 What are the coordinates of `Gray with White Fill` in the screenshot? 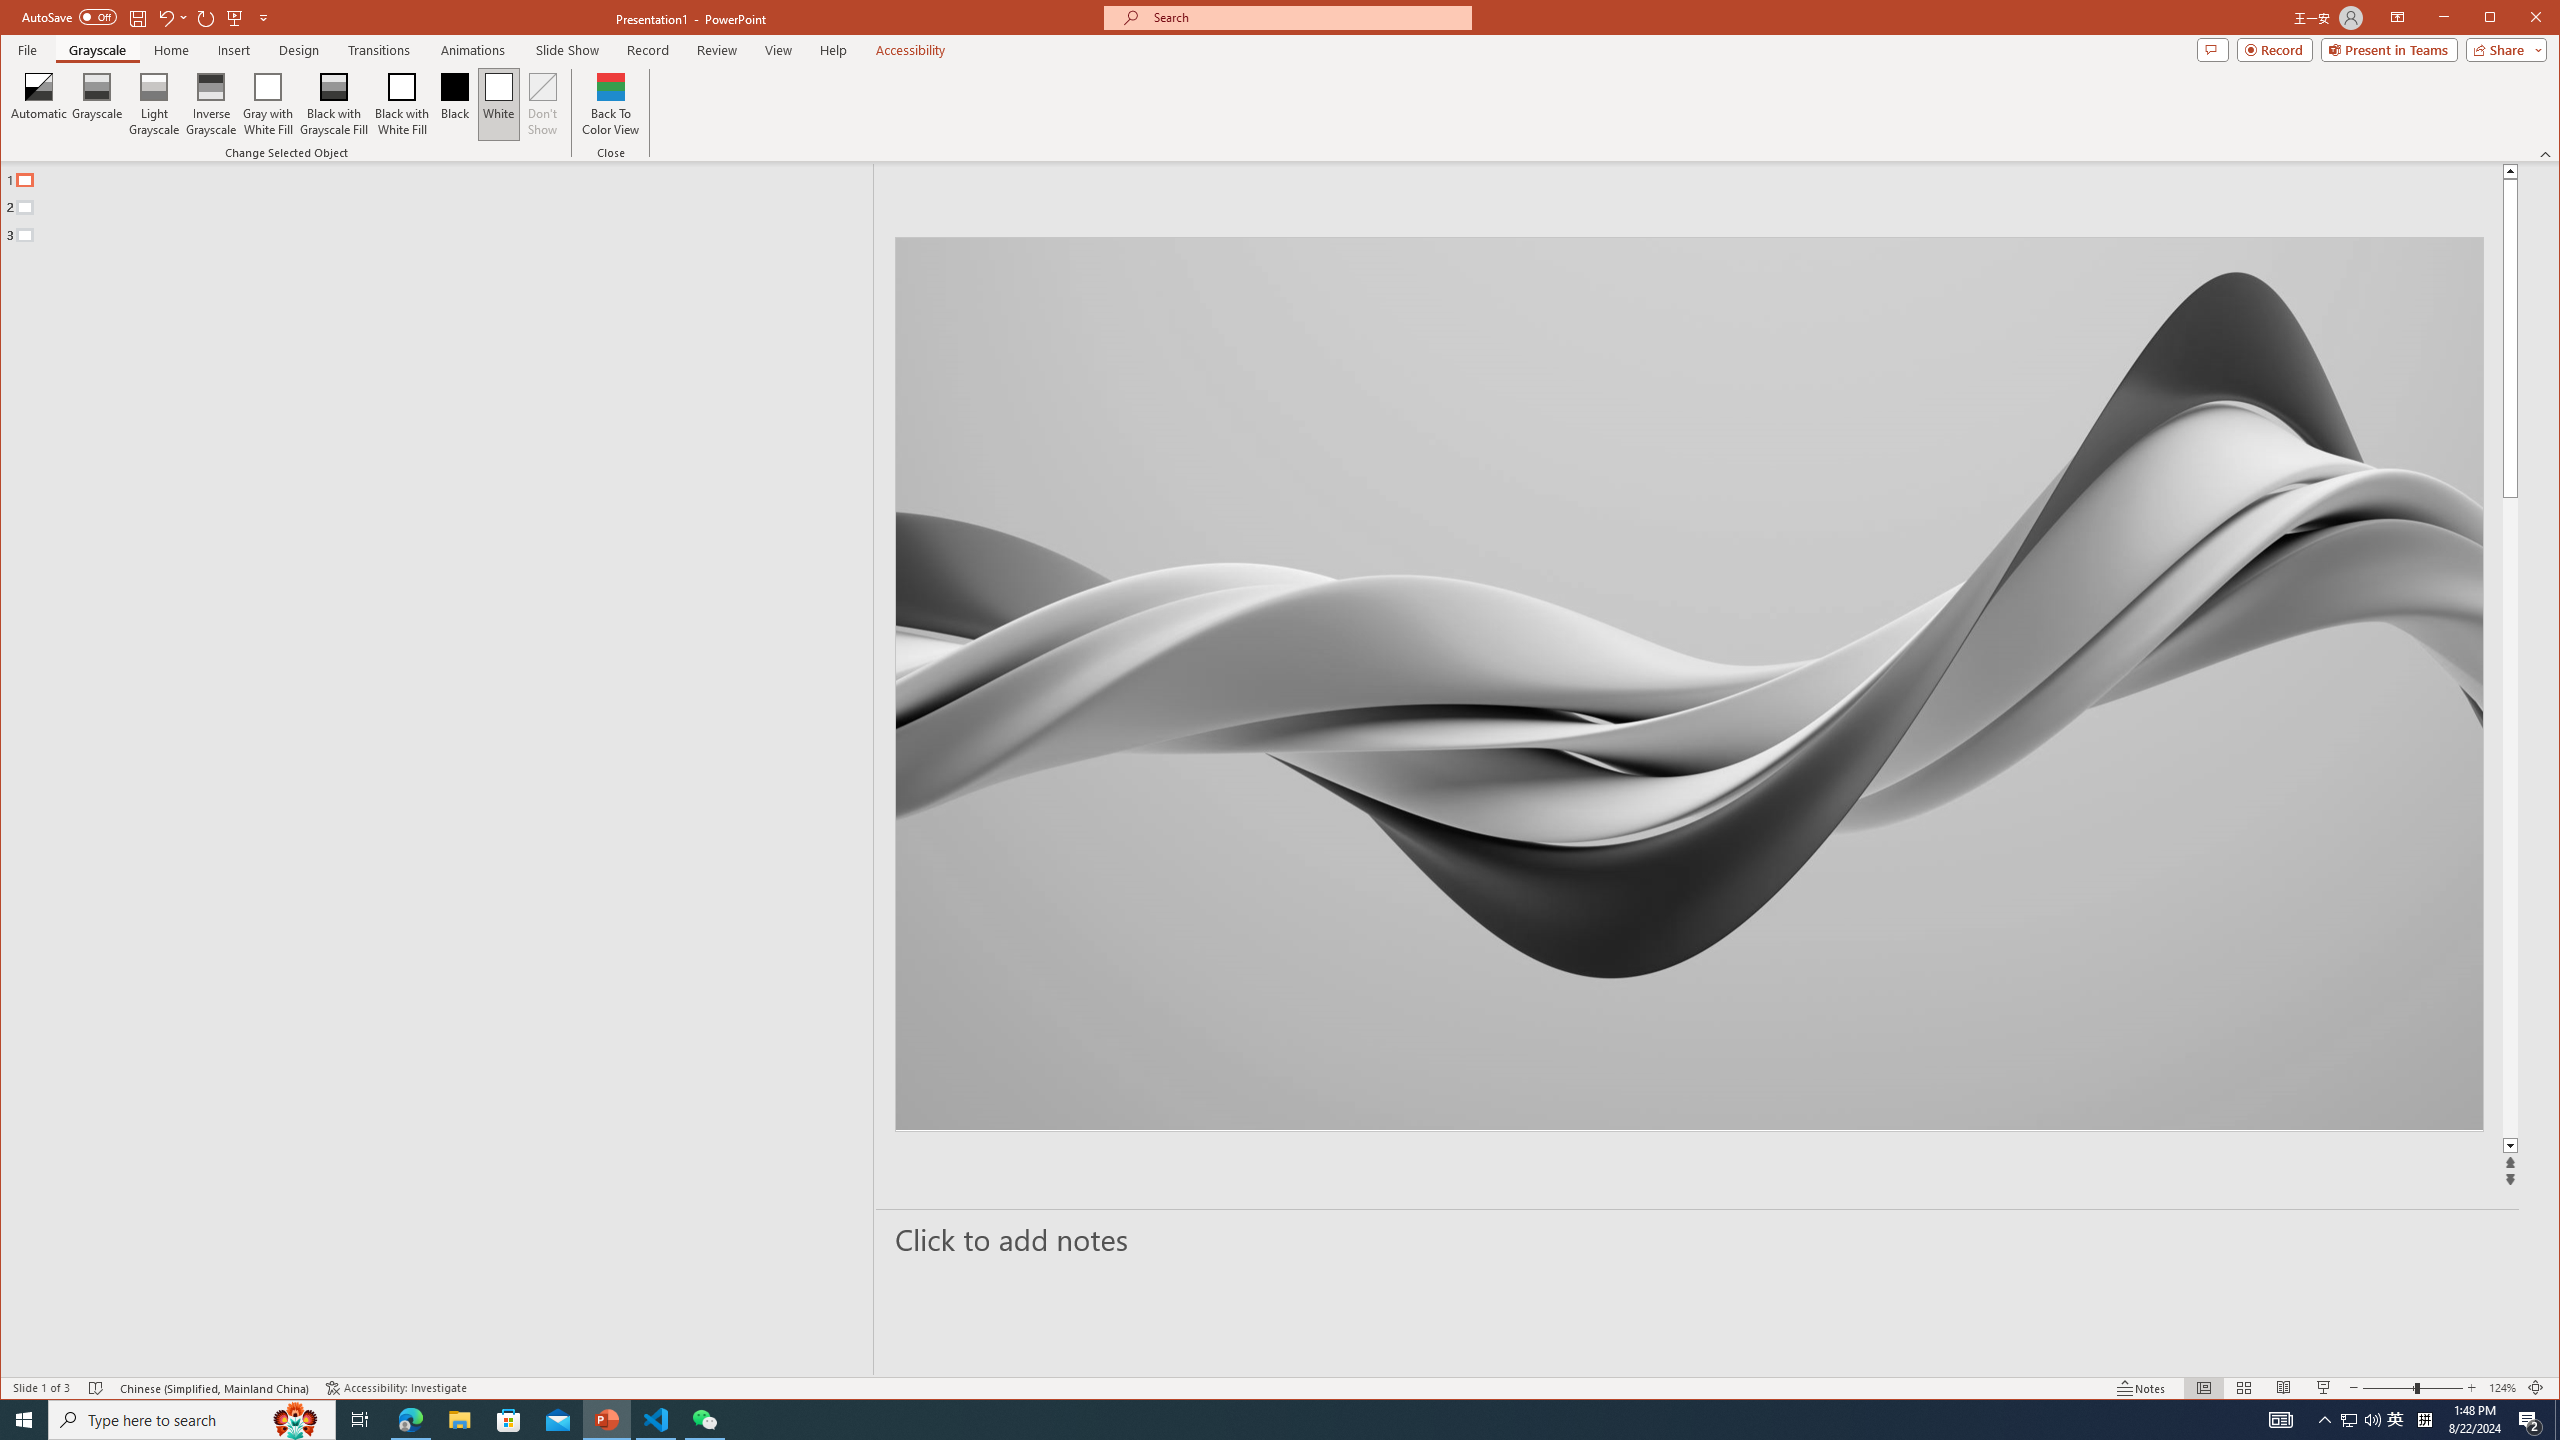 It's located at (268, 104).